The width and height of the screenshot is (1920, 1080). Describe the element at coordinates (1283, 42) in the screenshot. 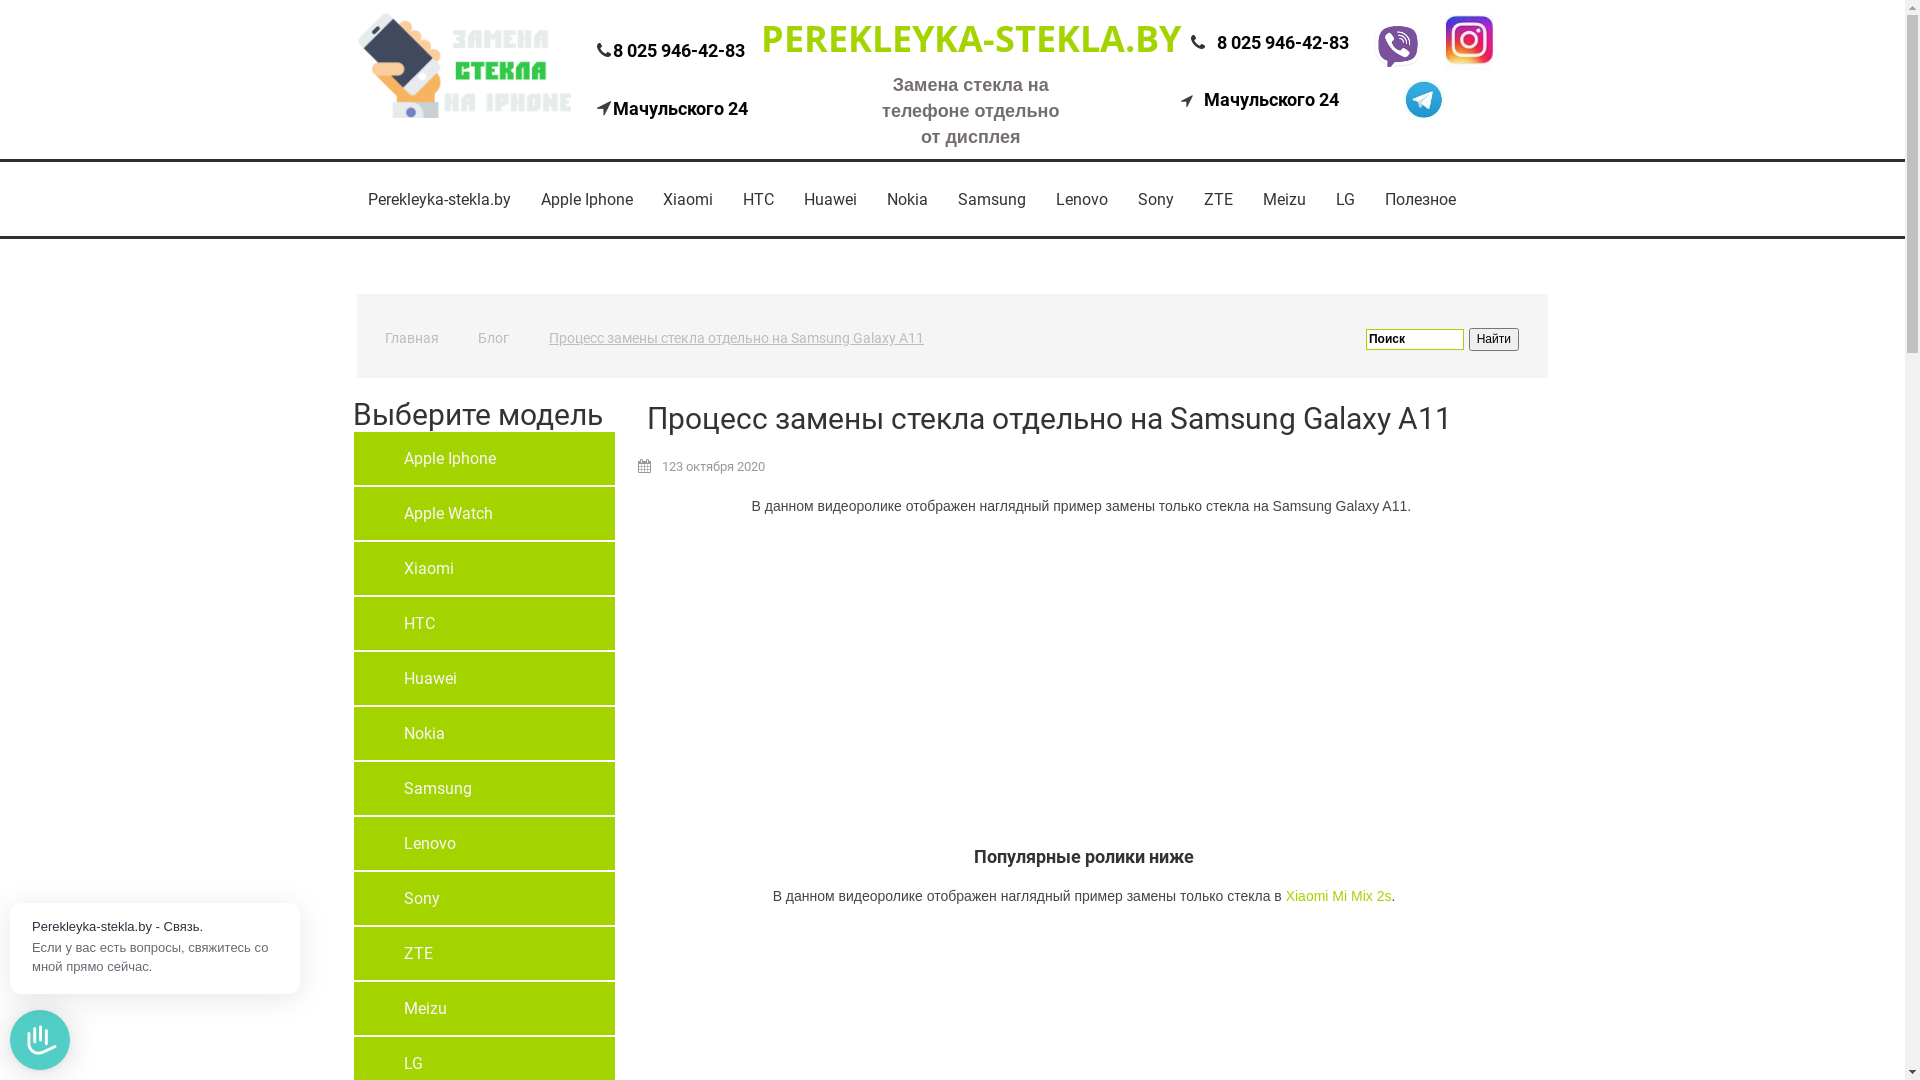

I see `8 025 946-42-83` at that location.